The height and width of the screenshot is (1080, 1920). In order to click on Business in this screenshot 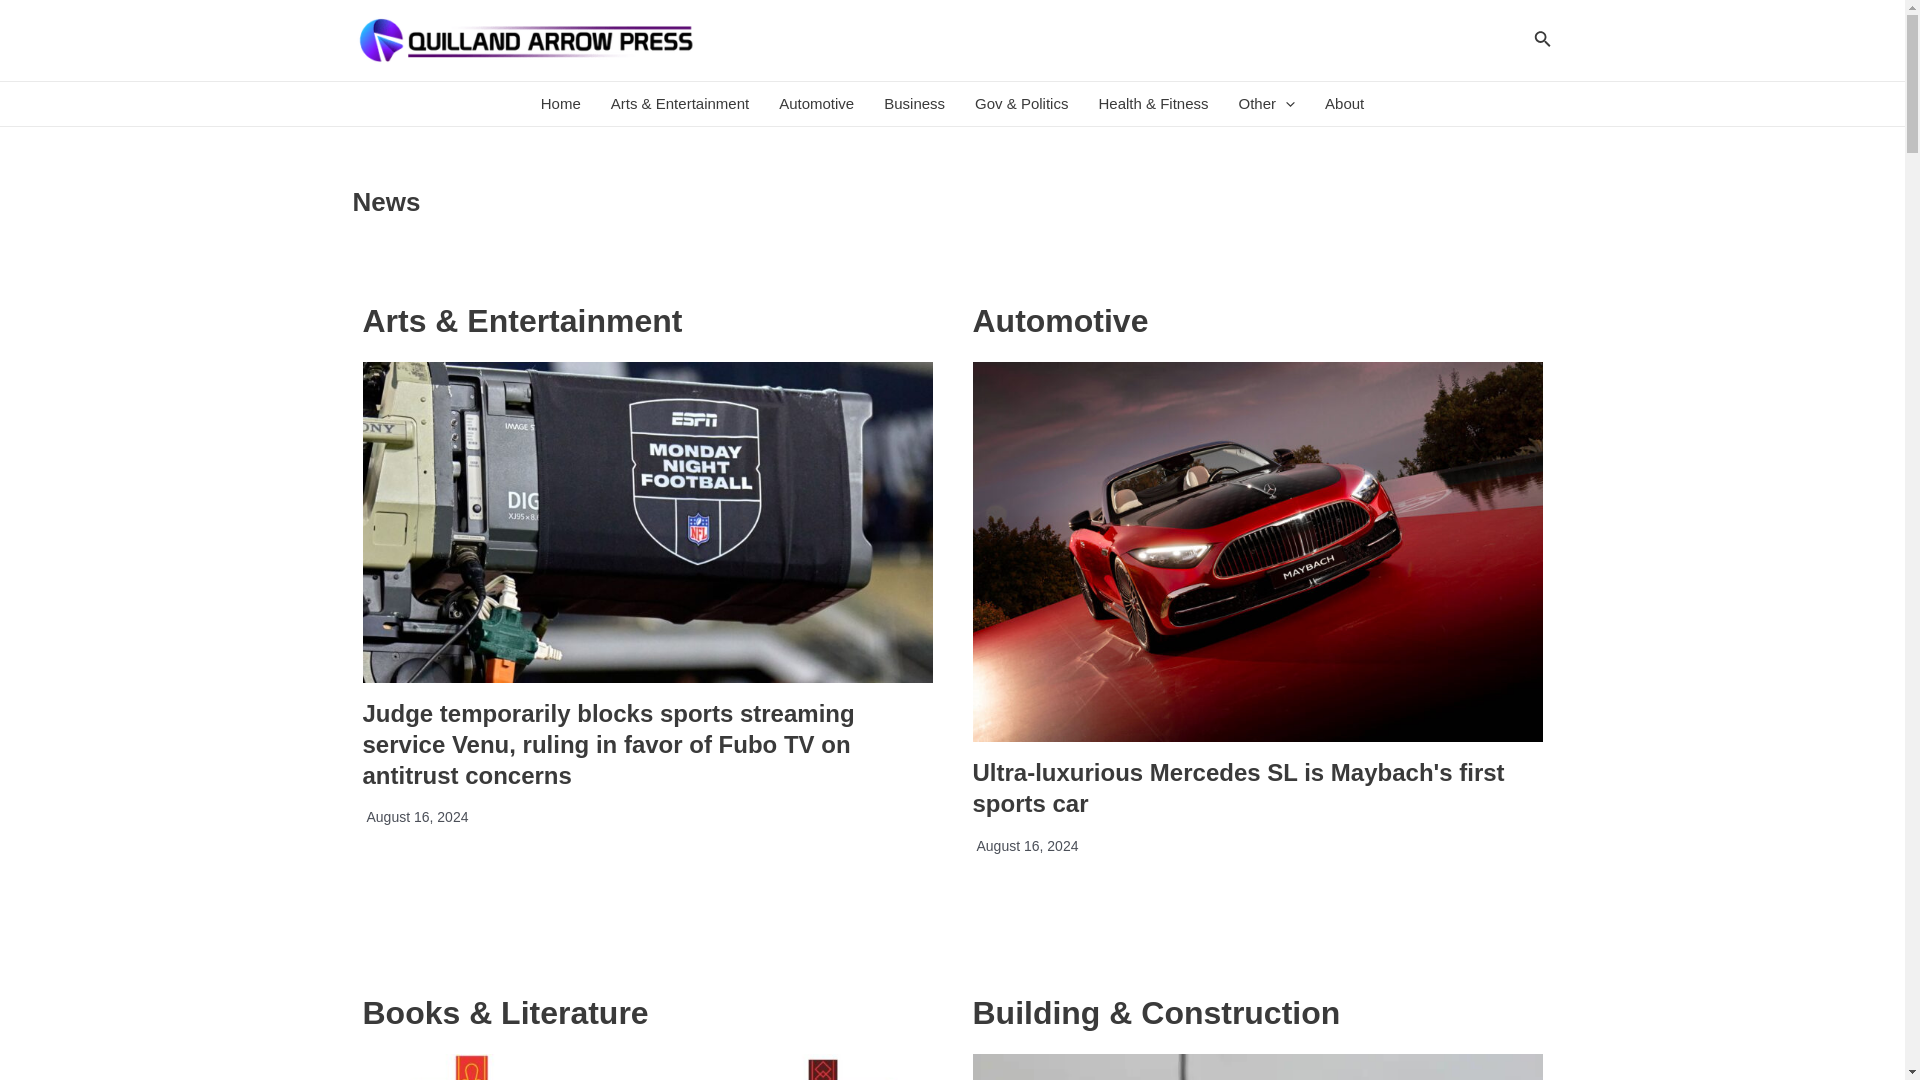, I will do `click(914, 104)`.